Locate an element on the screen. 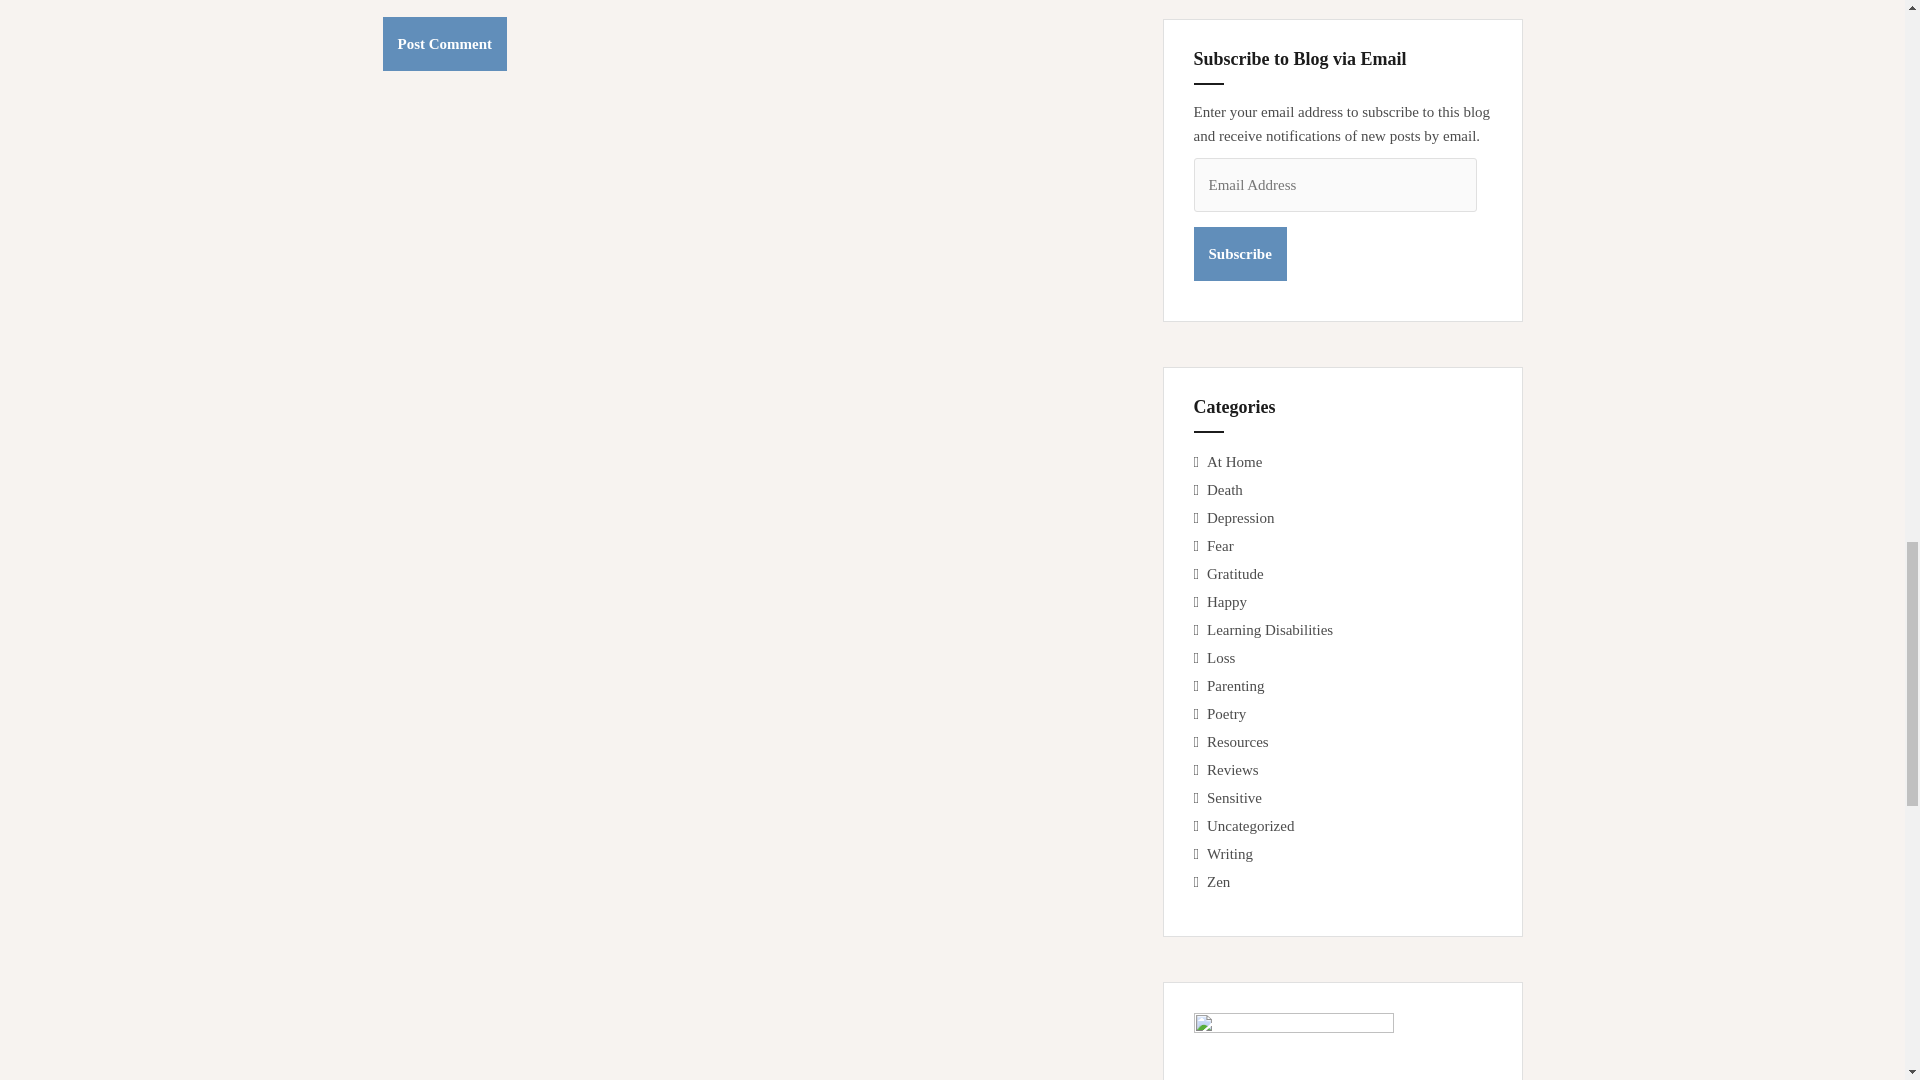 This screenshot has height=1080, width=1920. Loss is located at coordinates (1220, 658).